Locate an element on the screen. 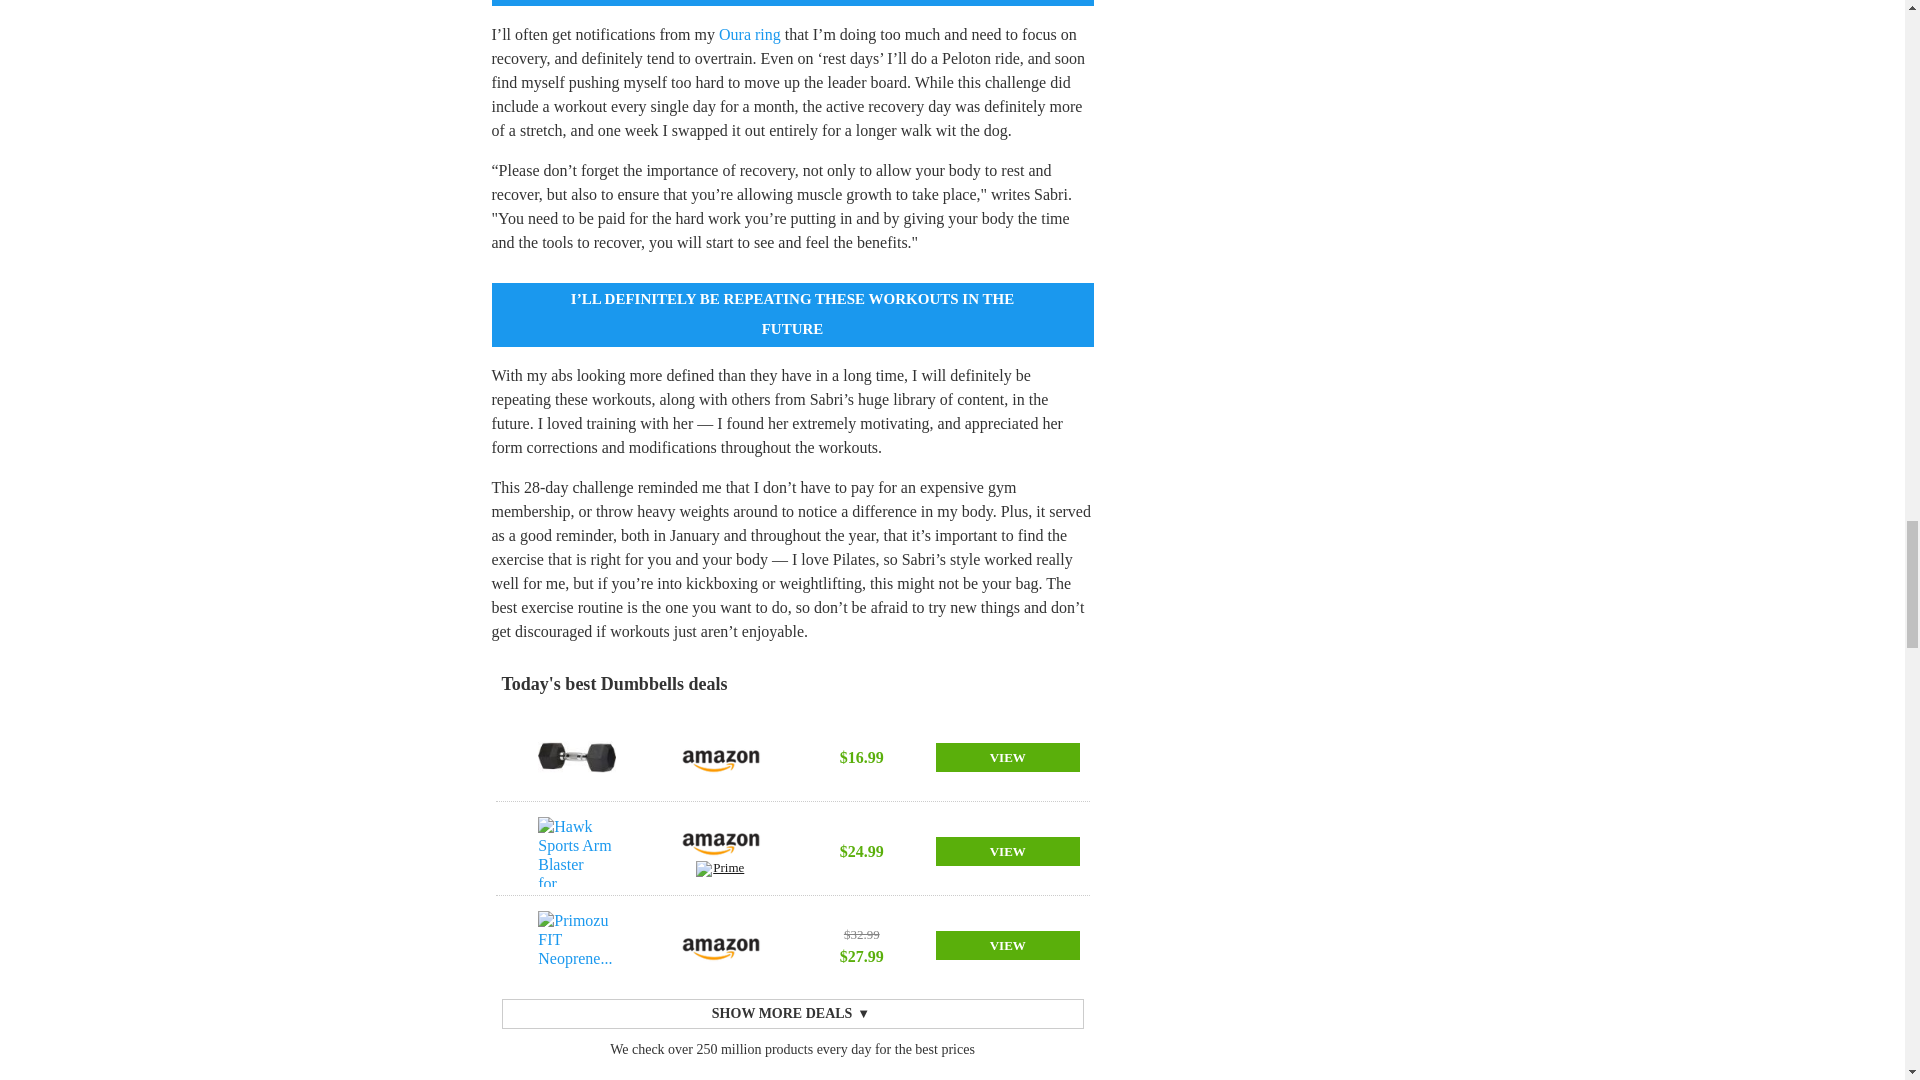 This screenshot has height=1080, width=1920. AmazonBasics Rubber Encased... is located at coordinates (576, 757).